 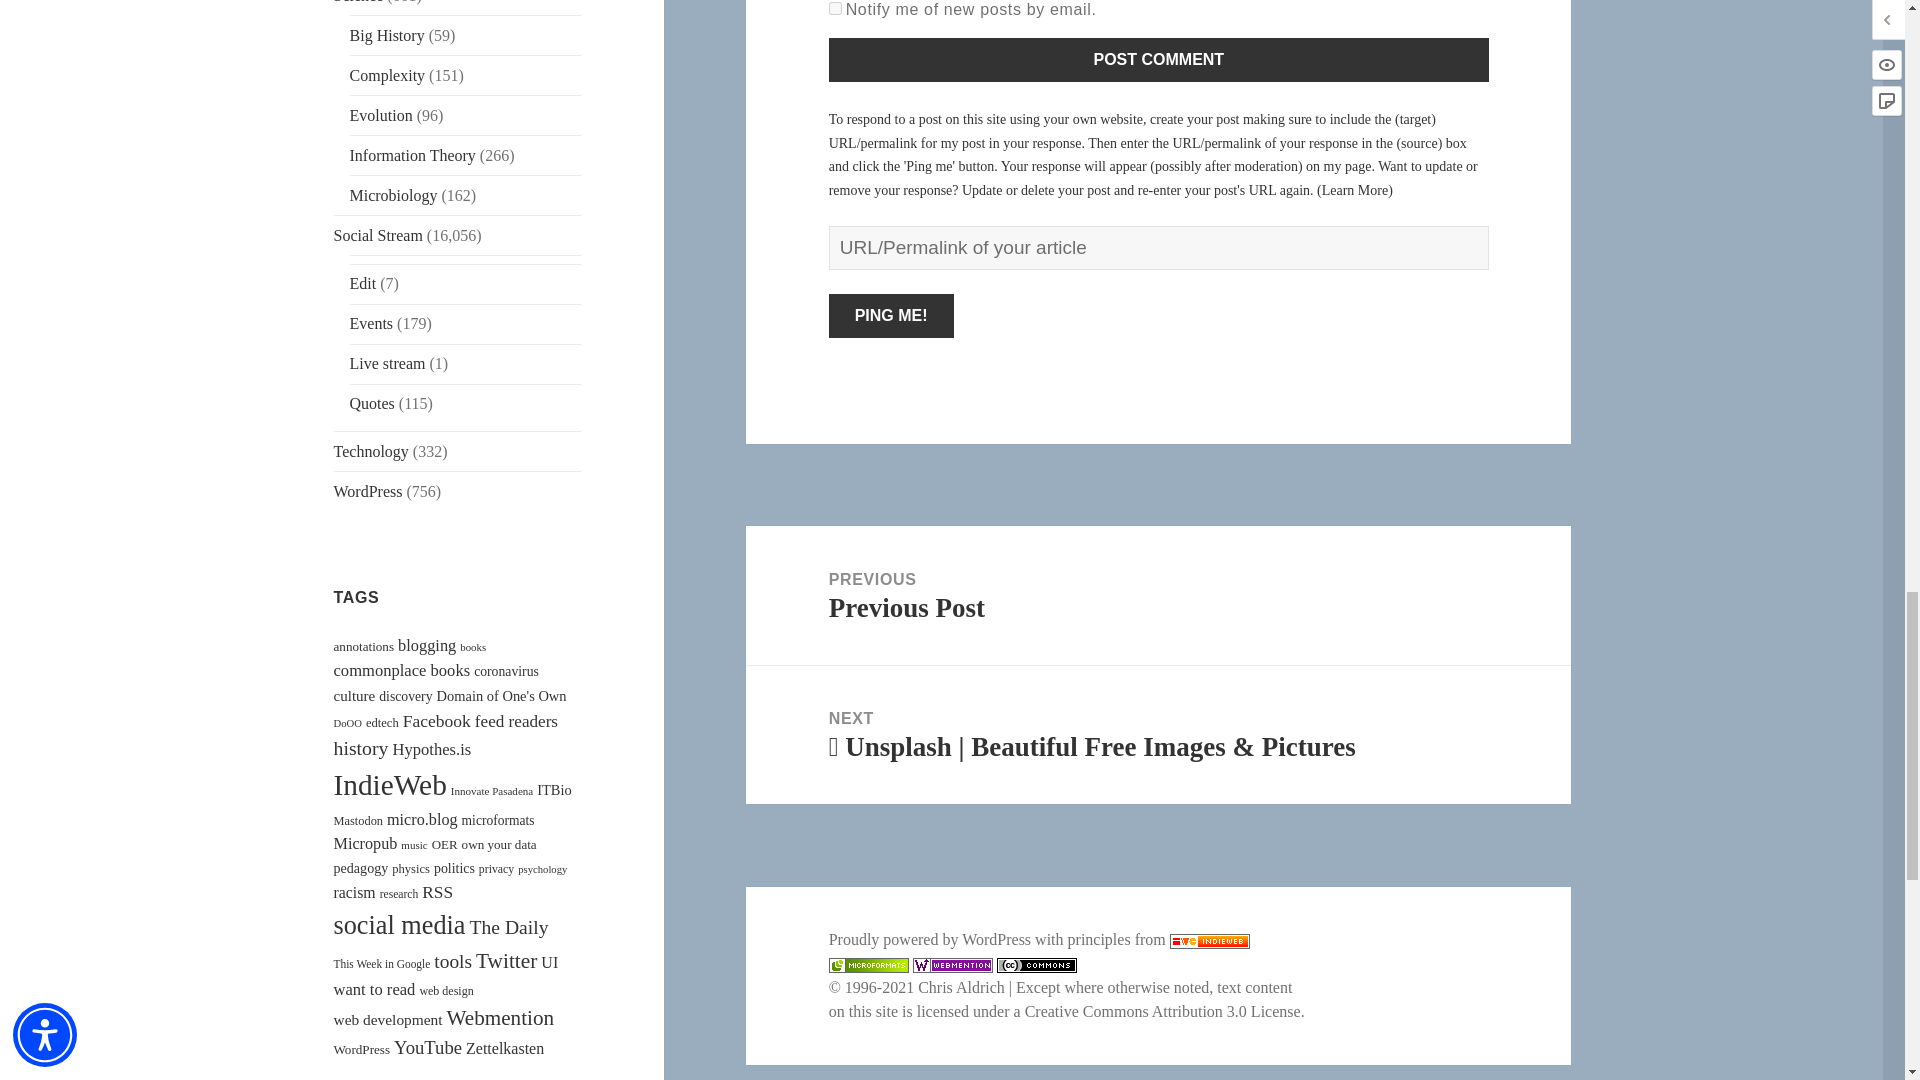 What do you see at coordinates (1159, 60) in the screenshot?
I see `Post Comment` at bounding box center [1159, 60].